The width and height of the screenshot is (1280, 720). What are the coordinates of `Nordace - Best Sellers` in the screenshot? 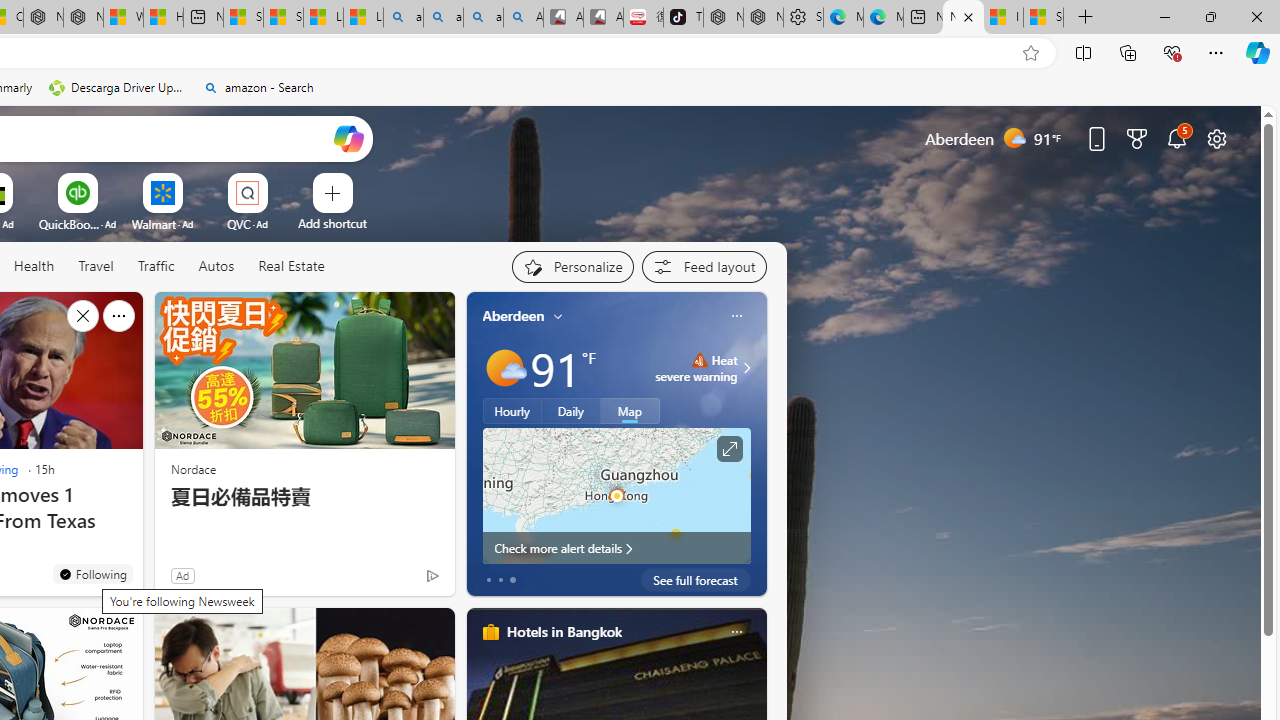 It's located at (724, 18).